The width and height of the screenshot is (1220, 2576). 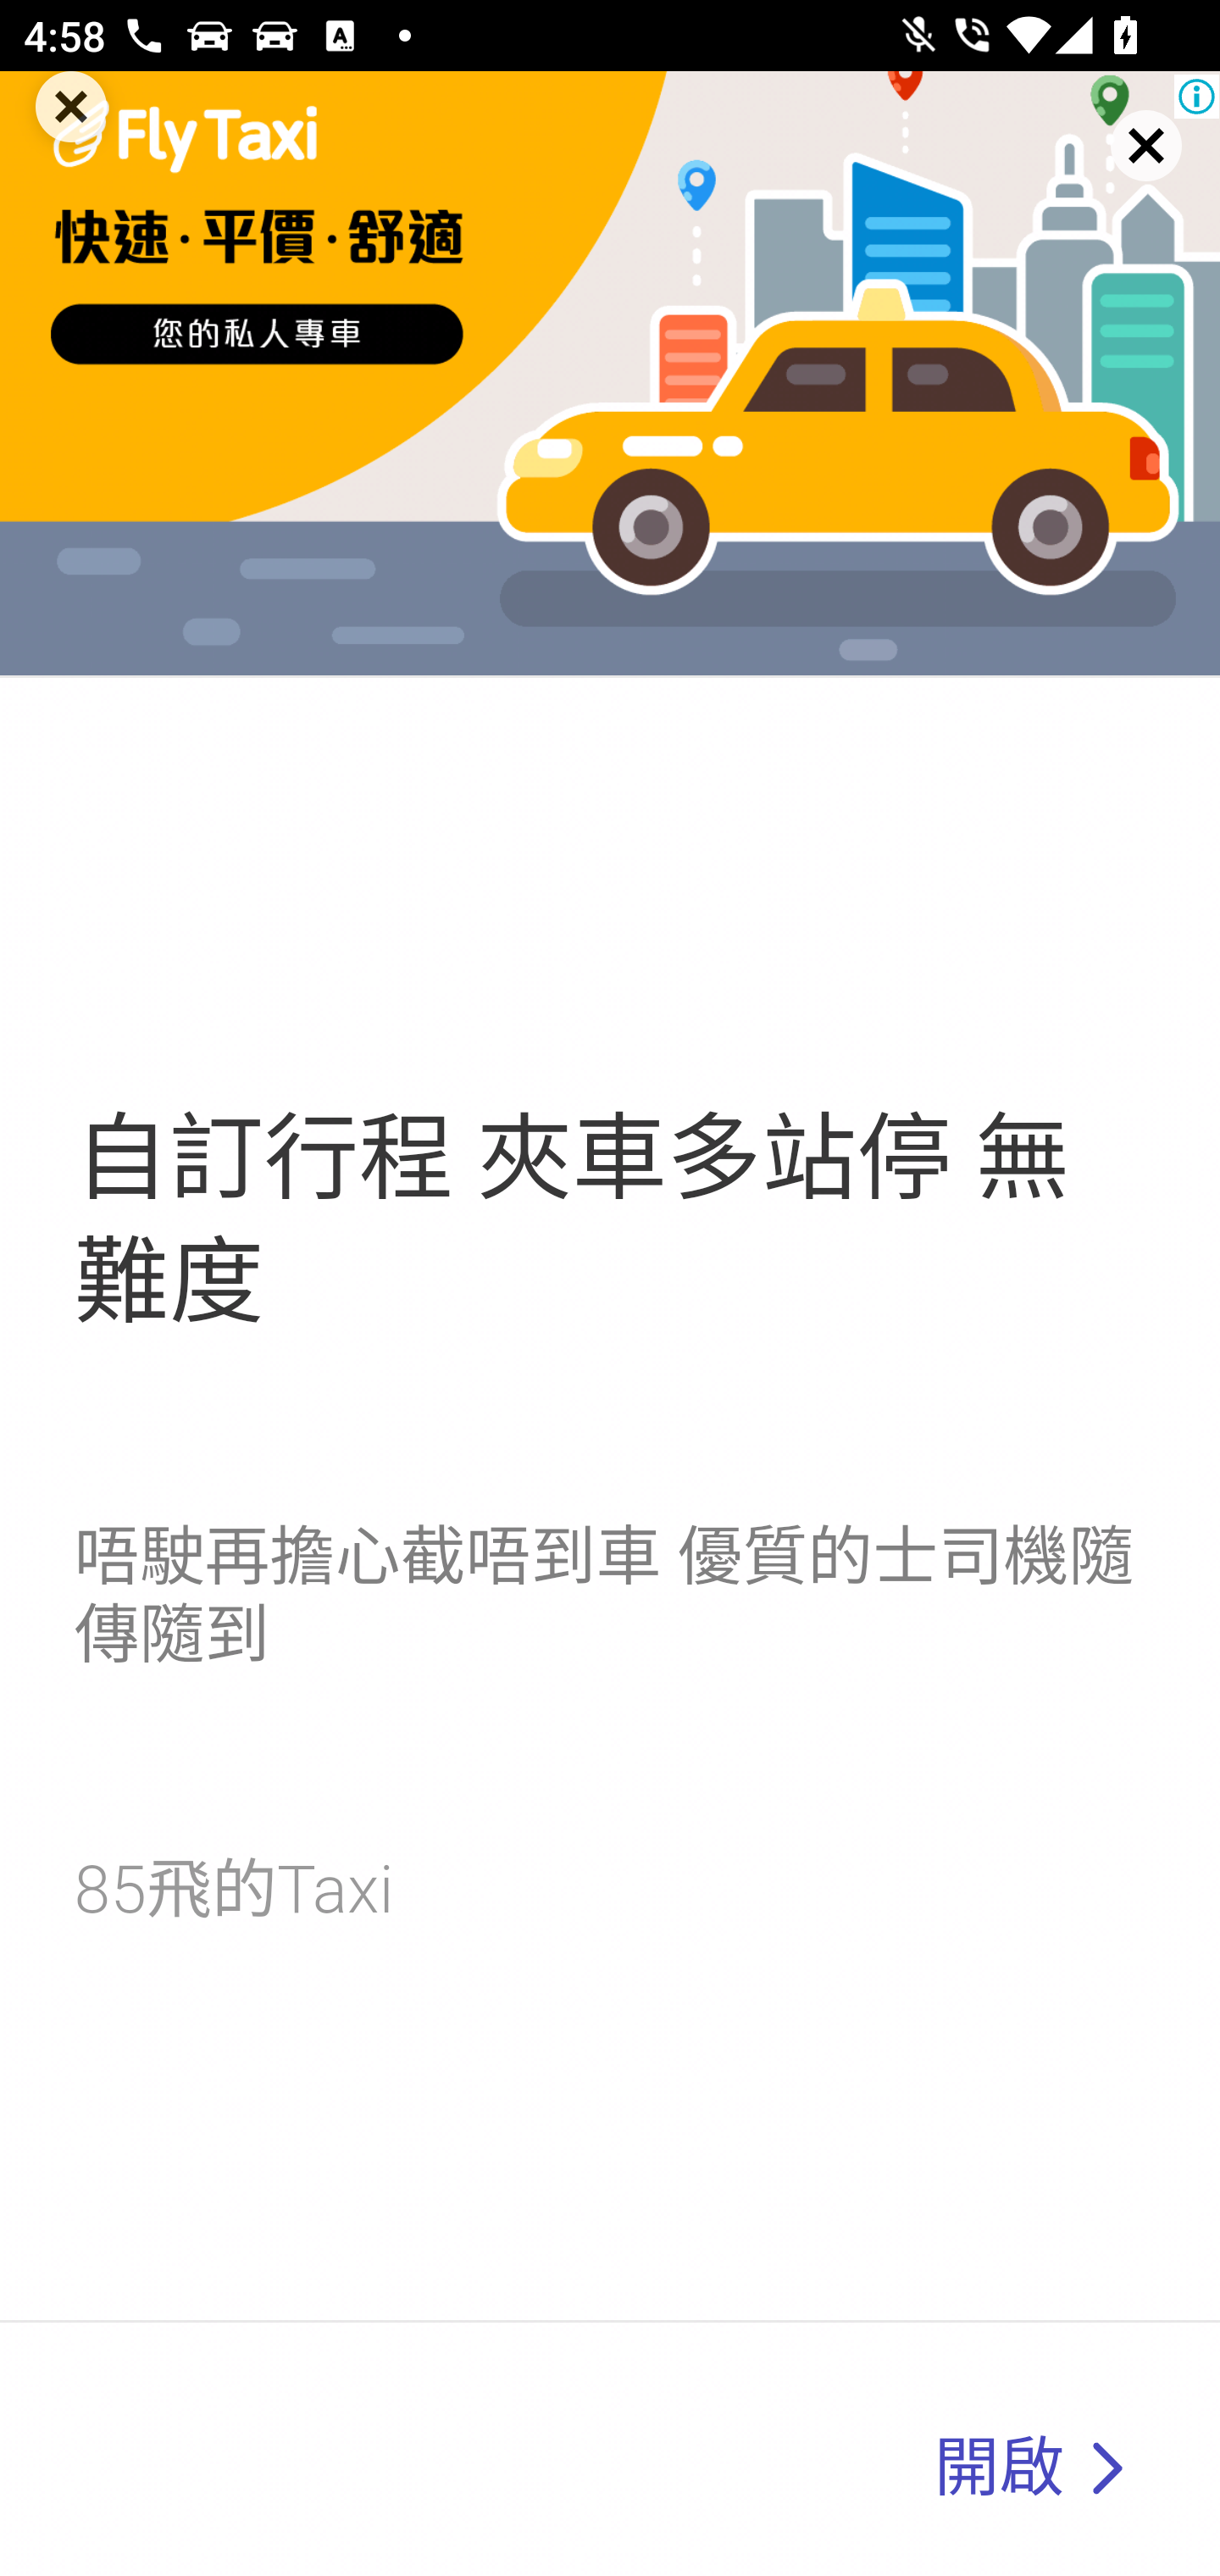 What do you see at coordinates (999, 2468) in the screenshot?
I see `開啟` at bounding box center [999, 2468].